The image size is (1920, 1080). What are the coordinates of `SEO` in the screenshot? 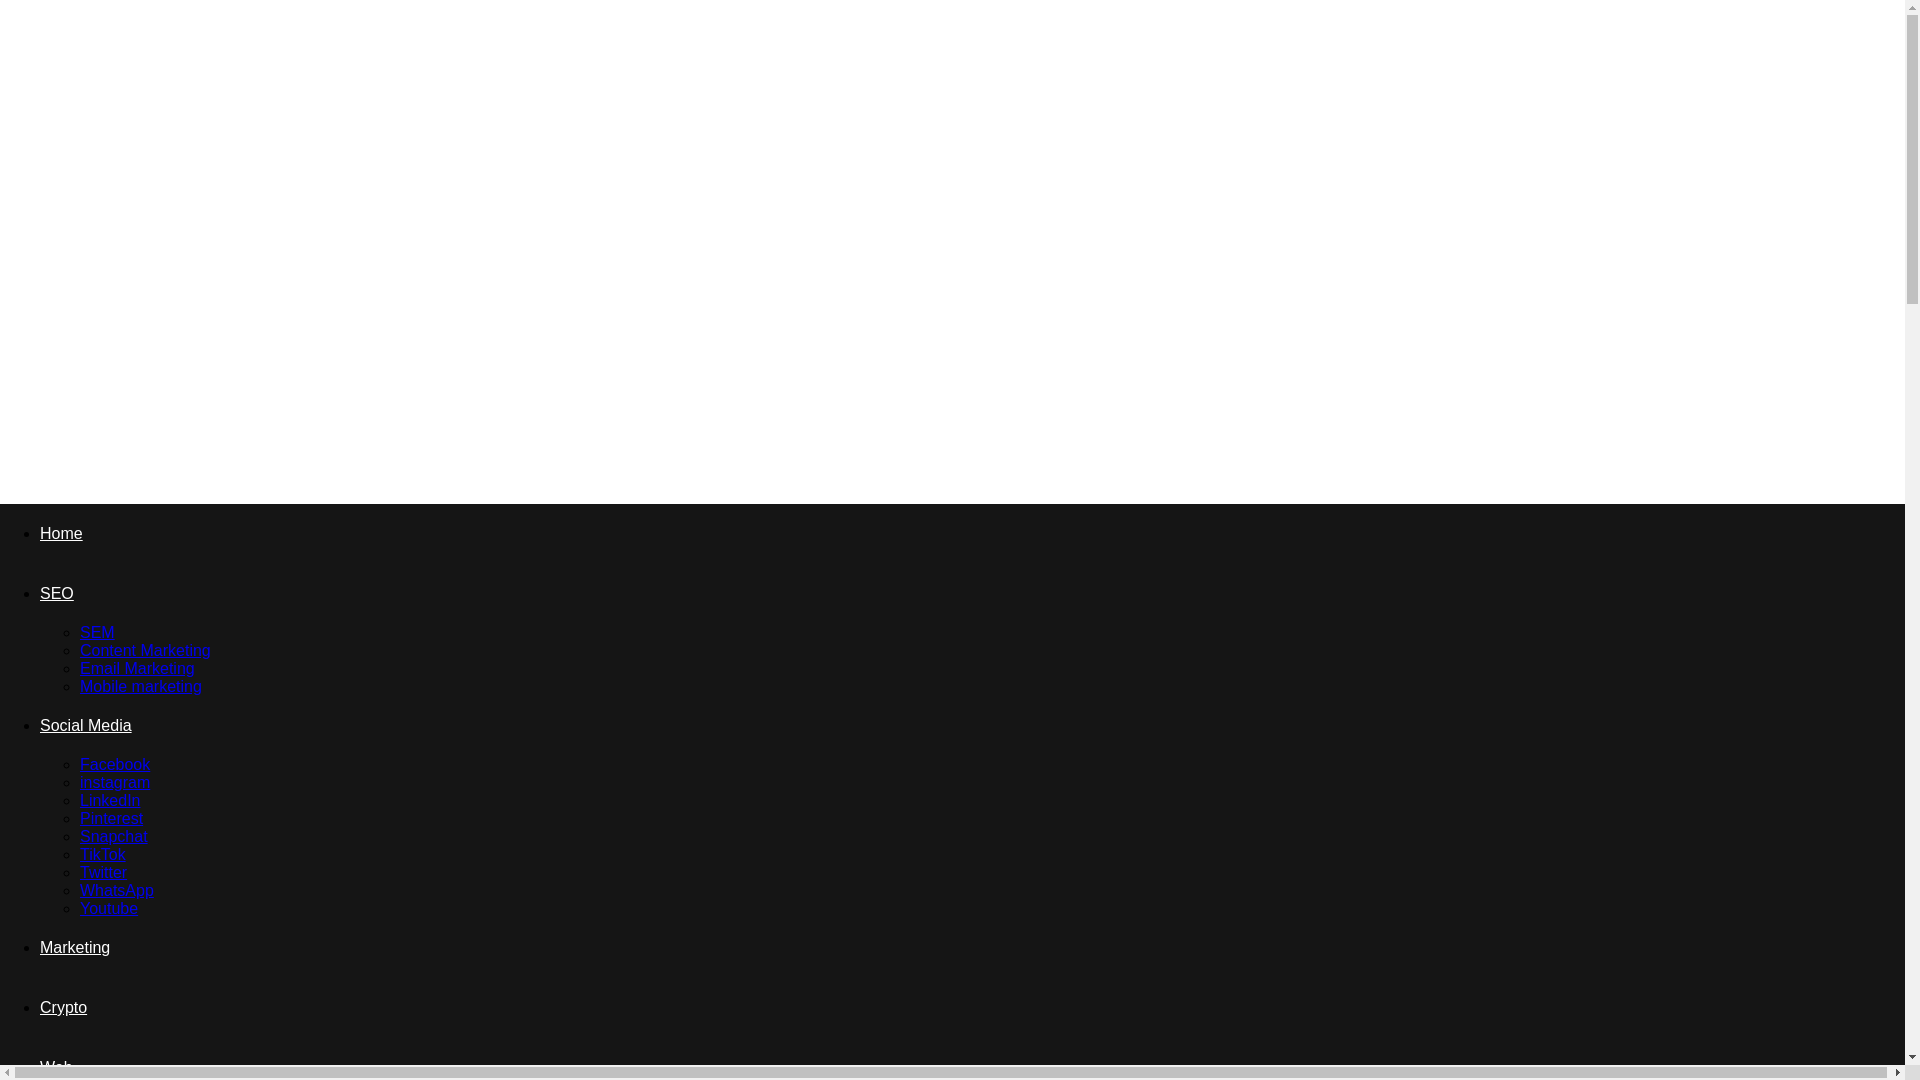 It's located at (57, 593).